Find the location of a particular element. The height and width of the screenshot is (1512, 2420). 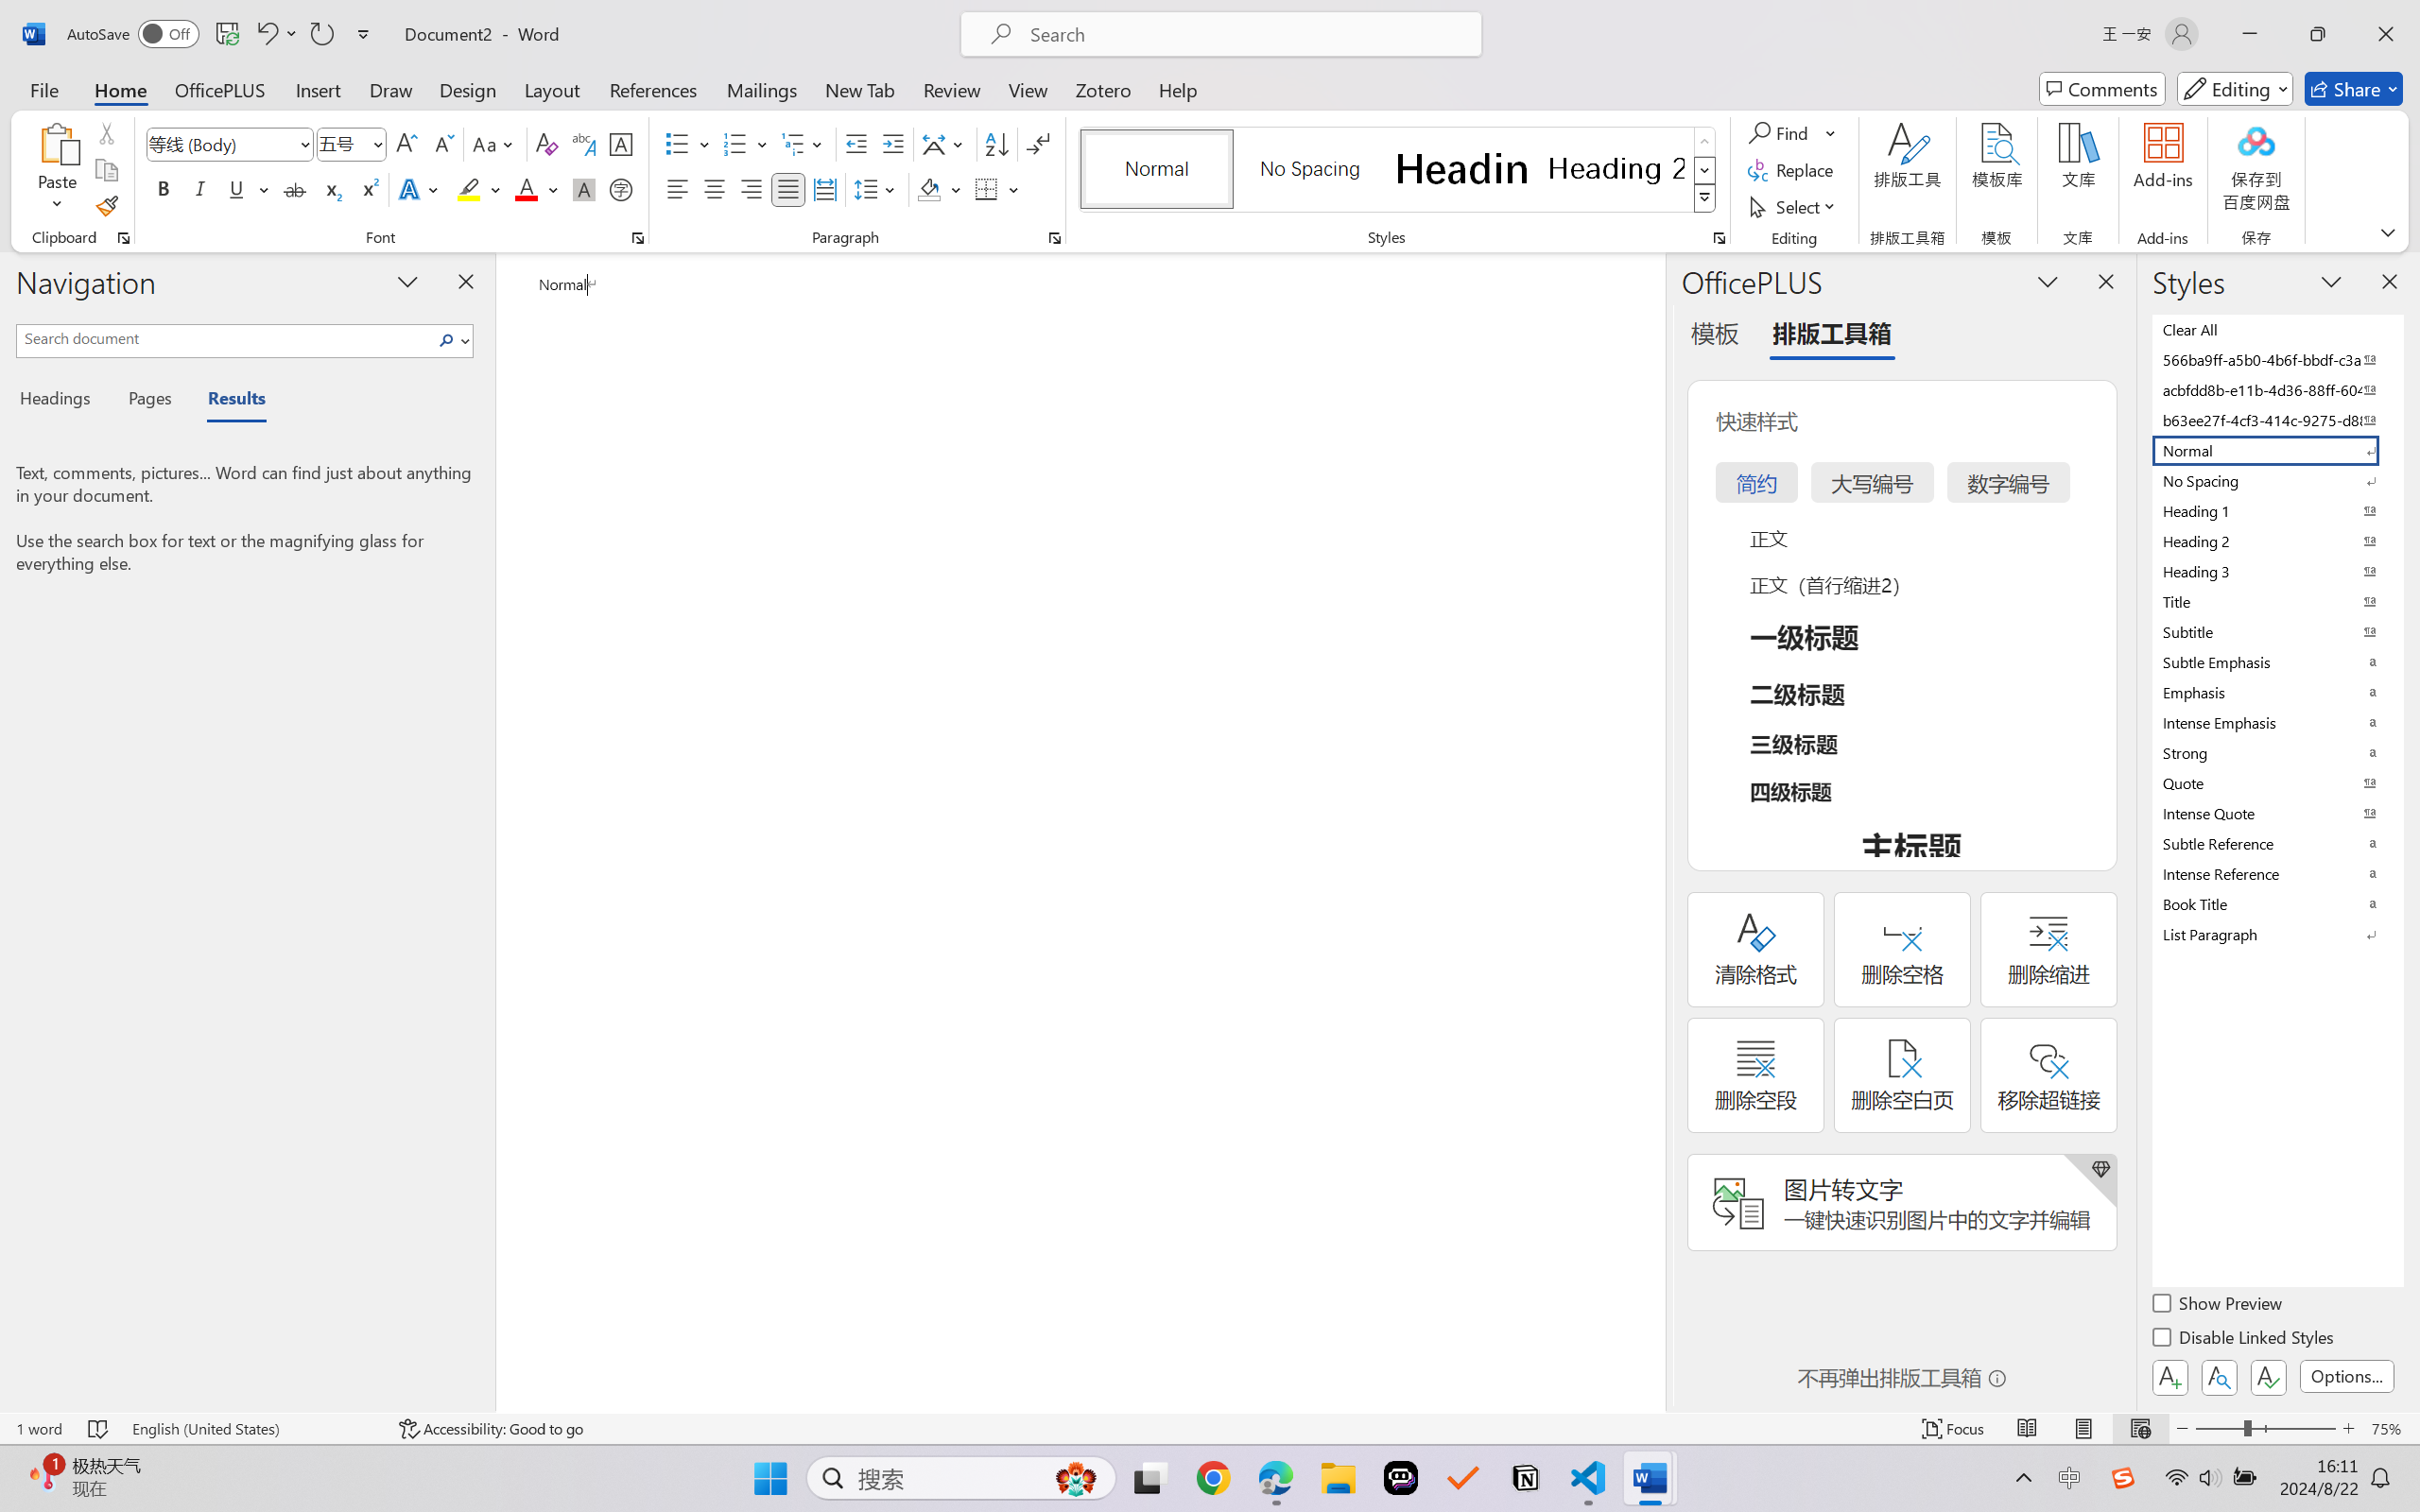

Sort... is located at coordinates (996, 144).